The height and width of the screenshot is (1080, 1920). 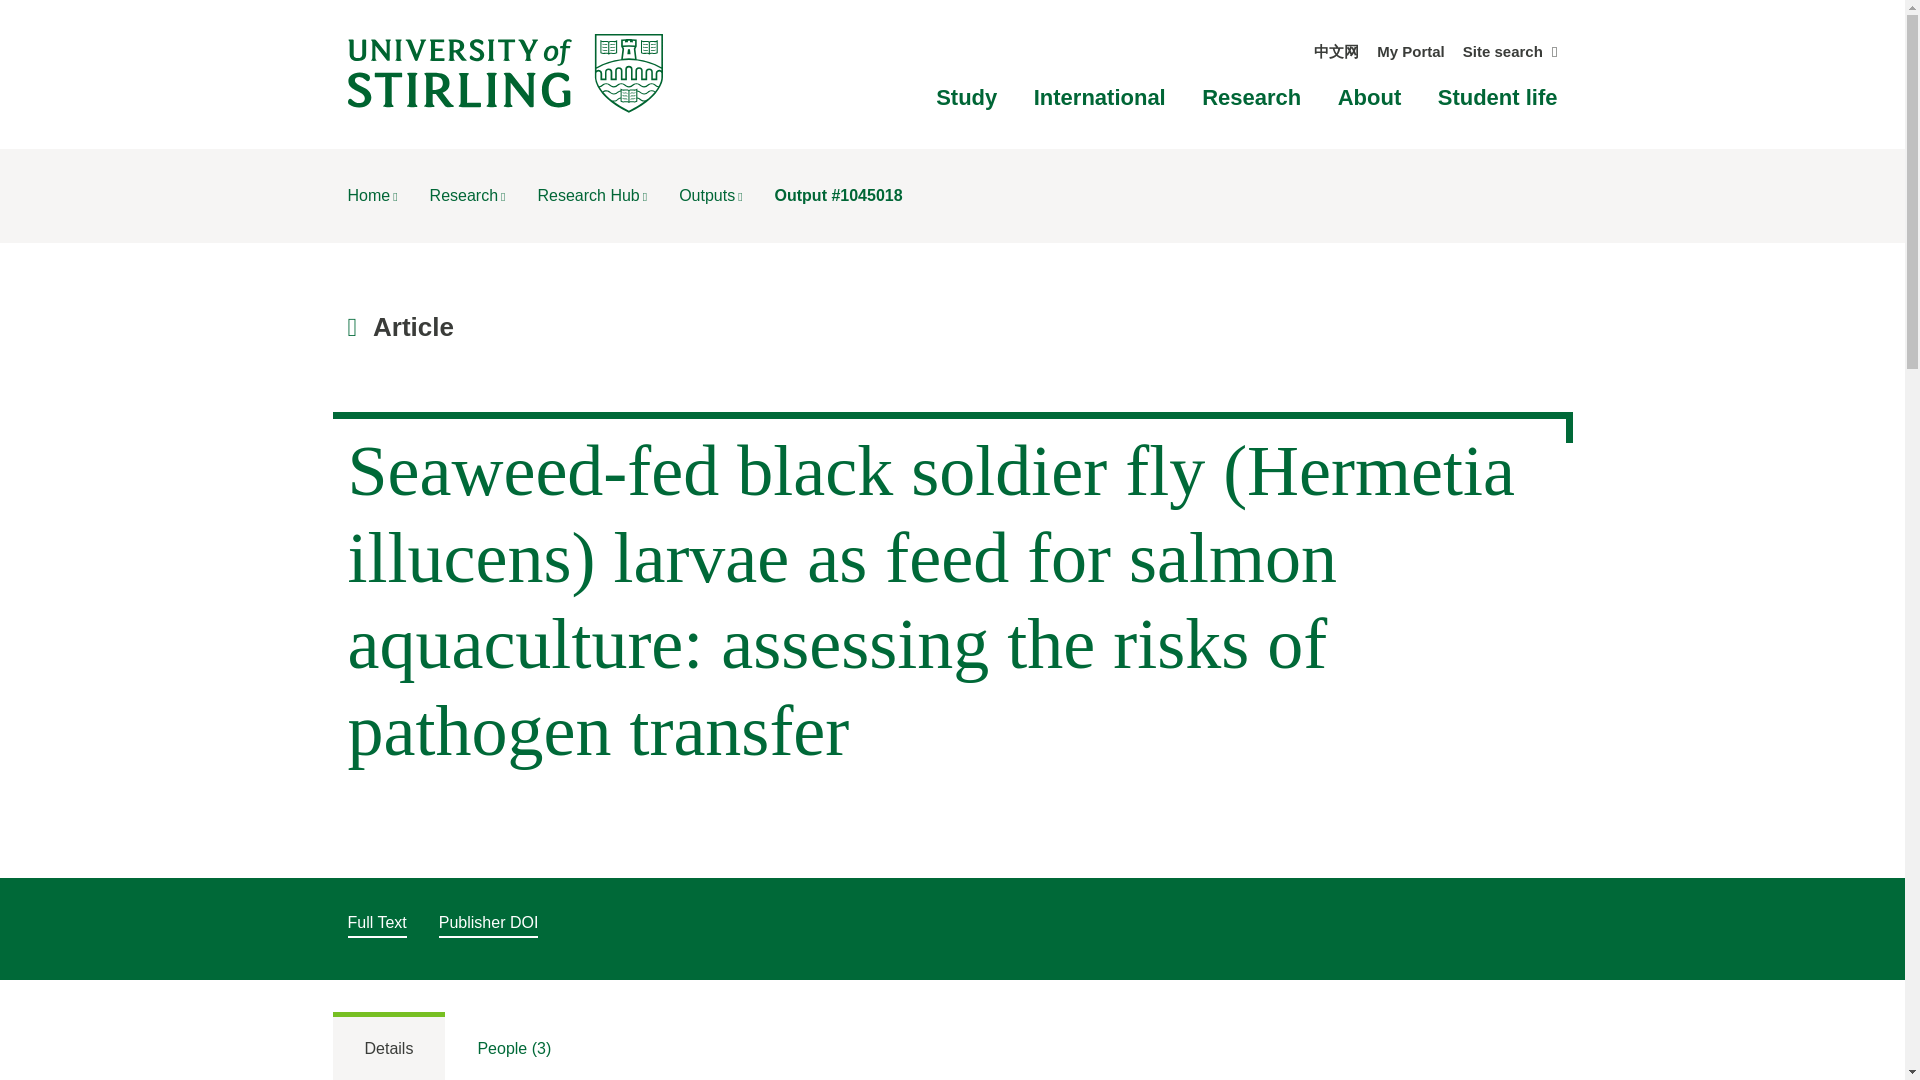 I want to click on Research Hub, so click(x=592, y=195).